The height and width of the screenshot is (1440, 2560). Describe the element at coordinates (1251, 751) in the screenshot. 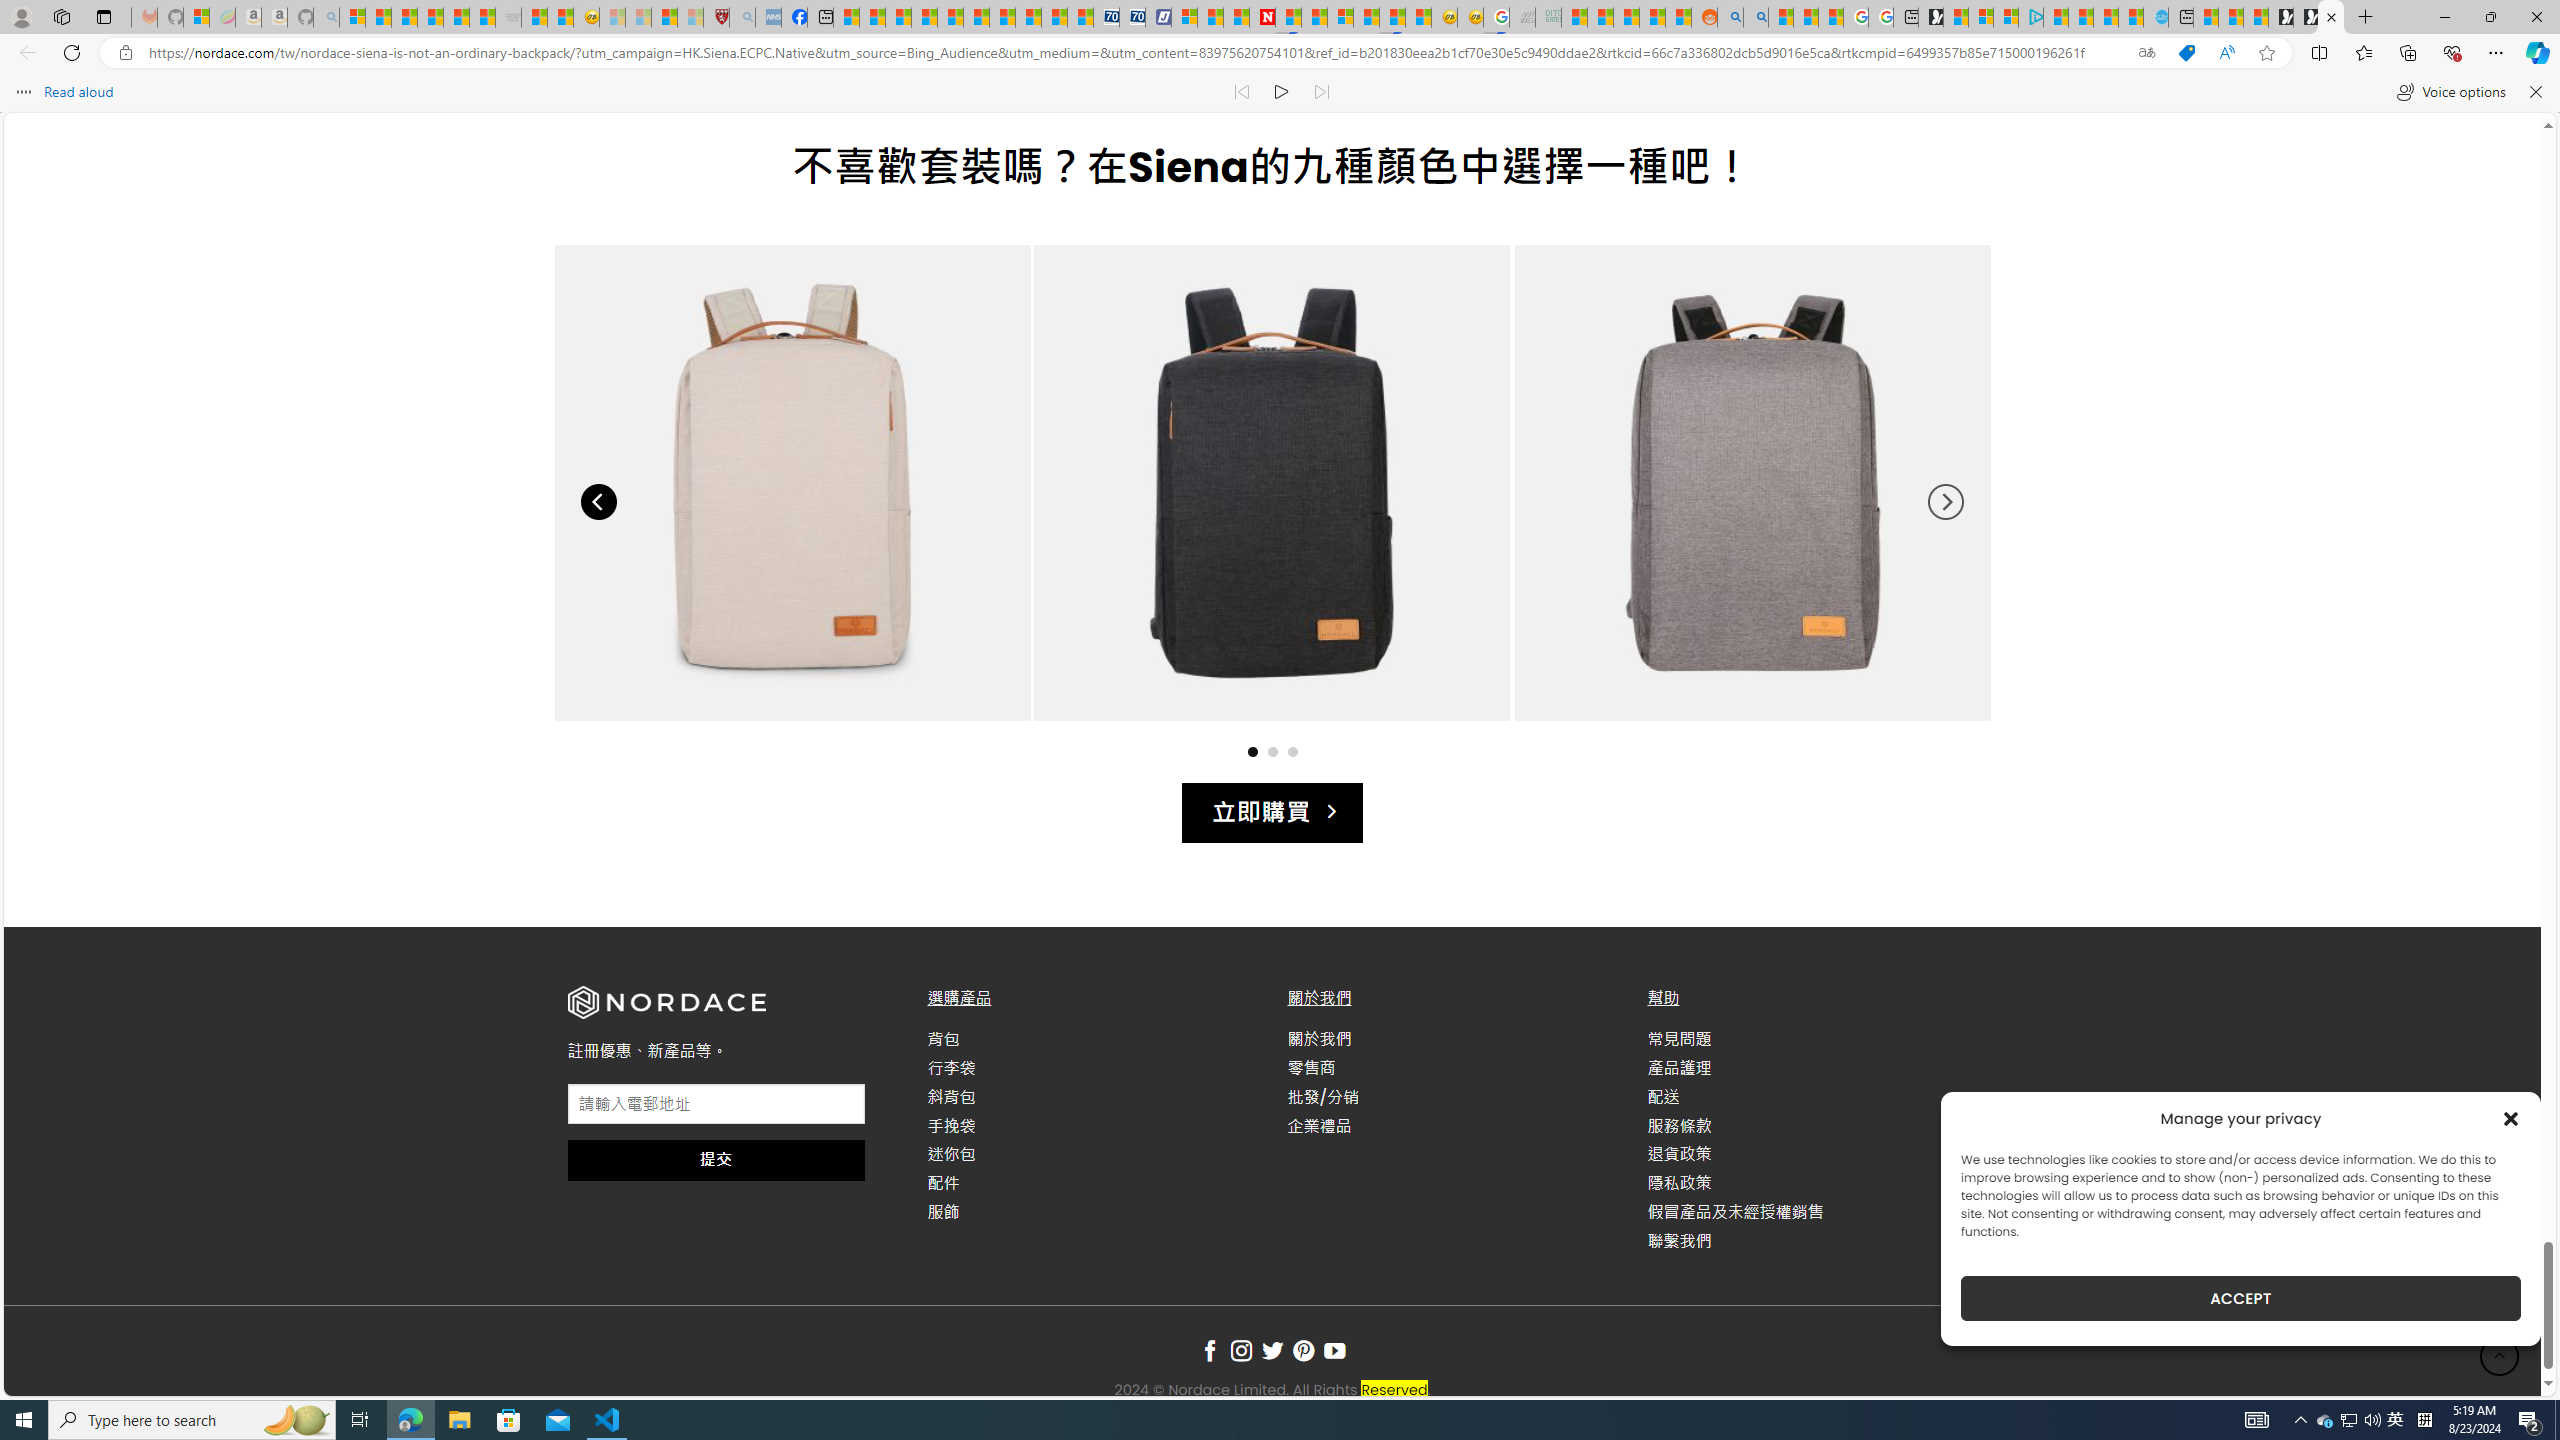

I see `Page dot 1` at that location.